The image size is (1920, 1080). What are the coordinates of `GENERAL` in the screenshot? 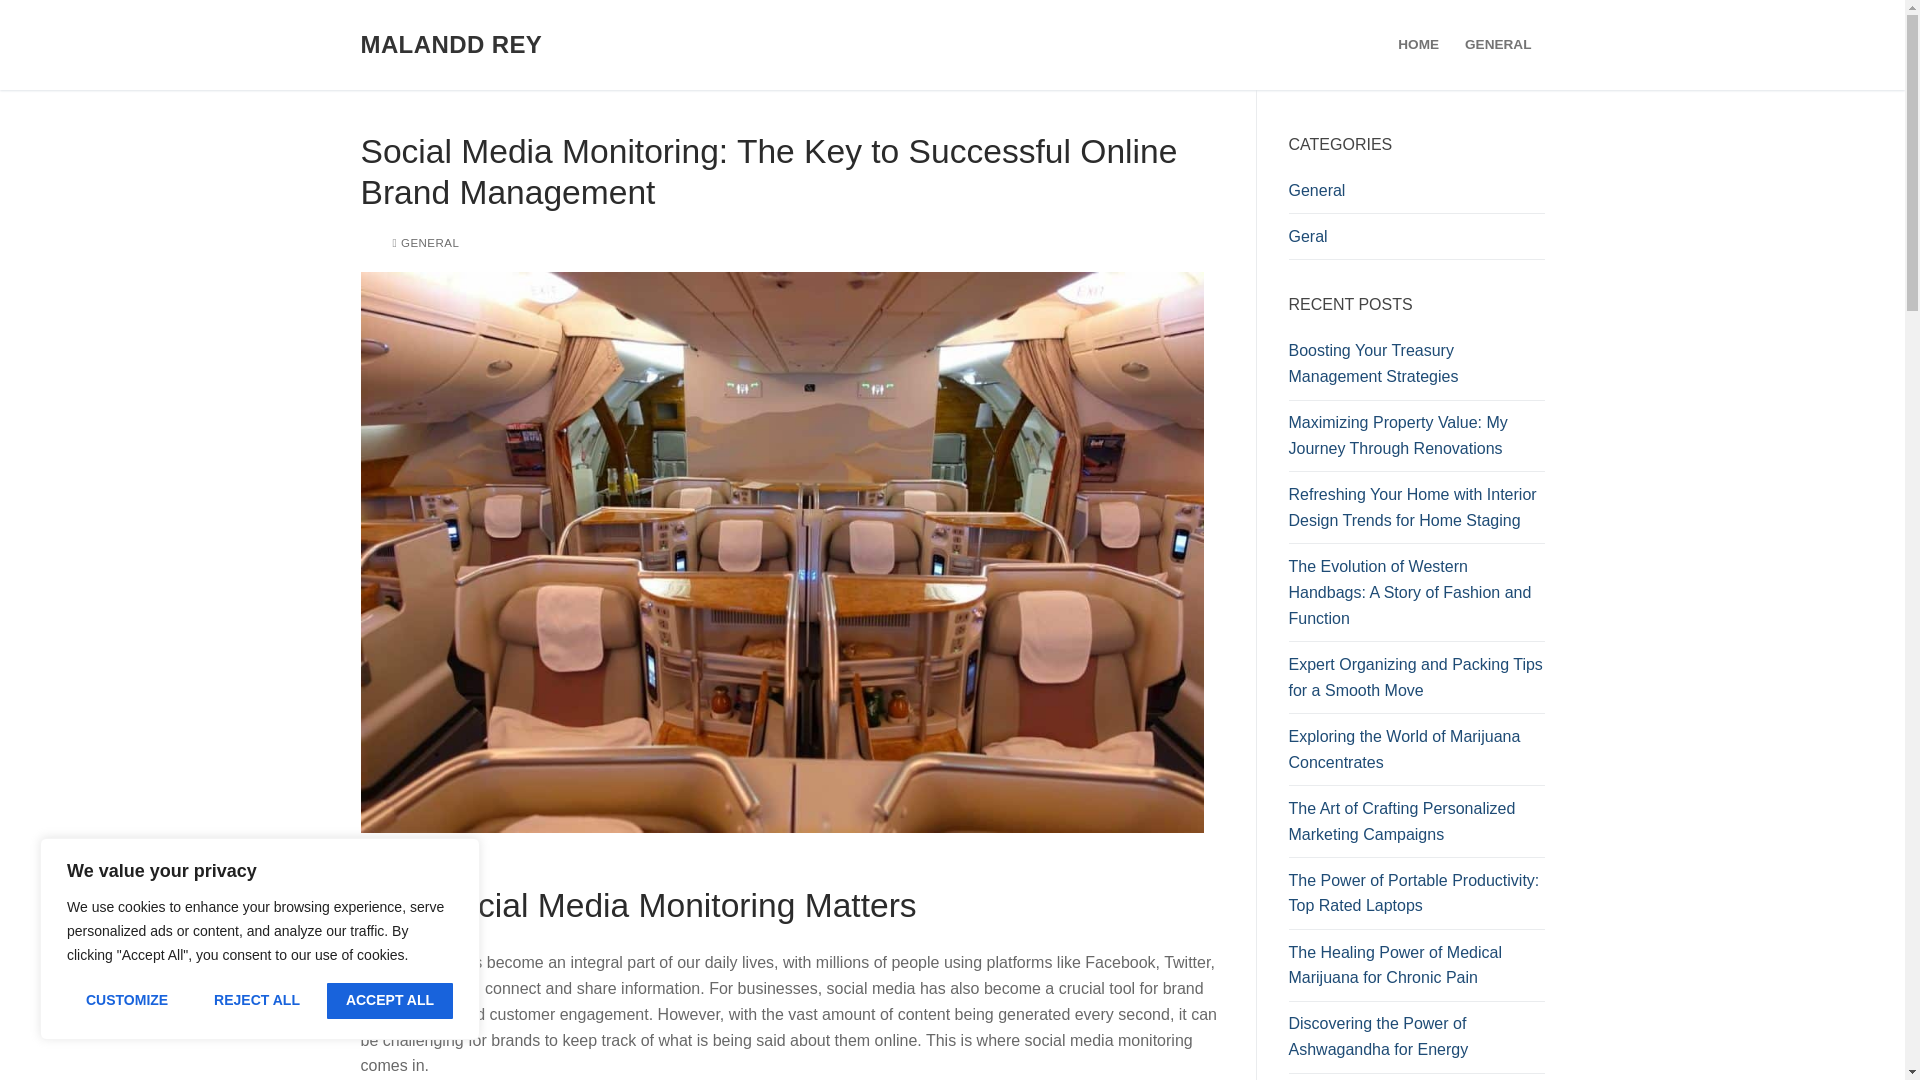 It's located at (424, 242).